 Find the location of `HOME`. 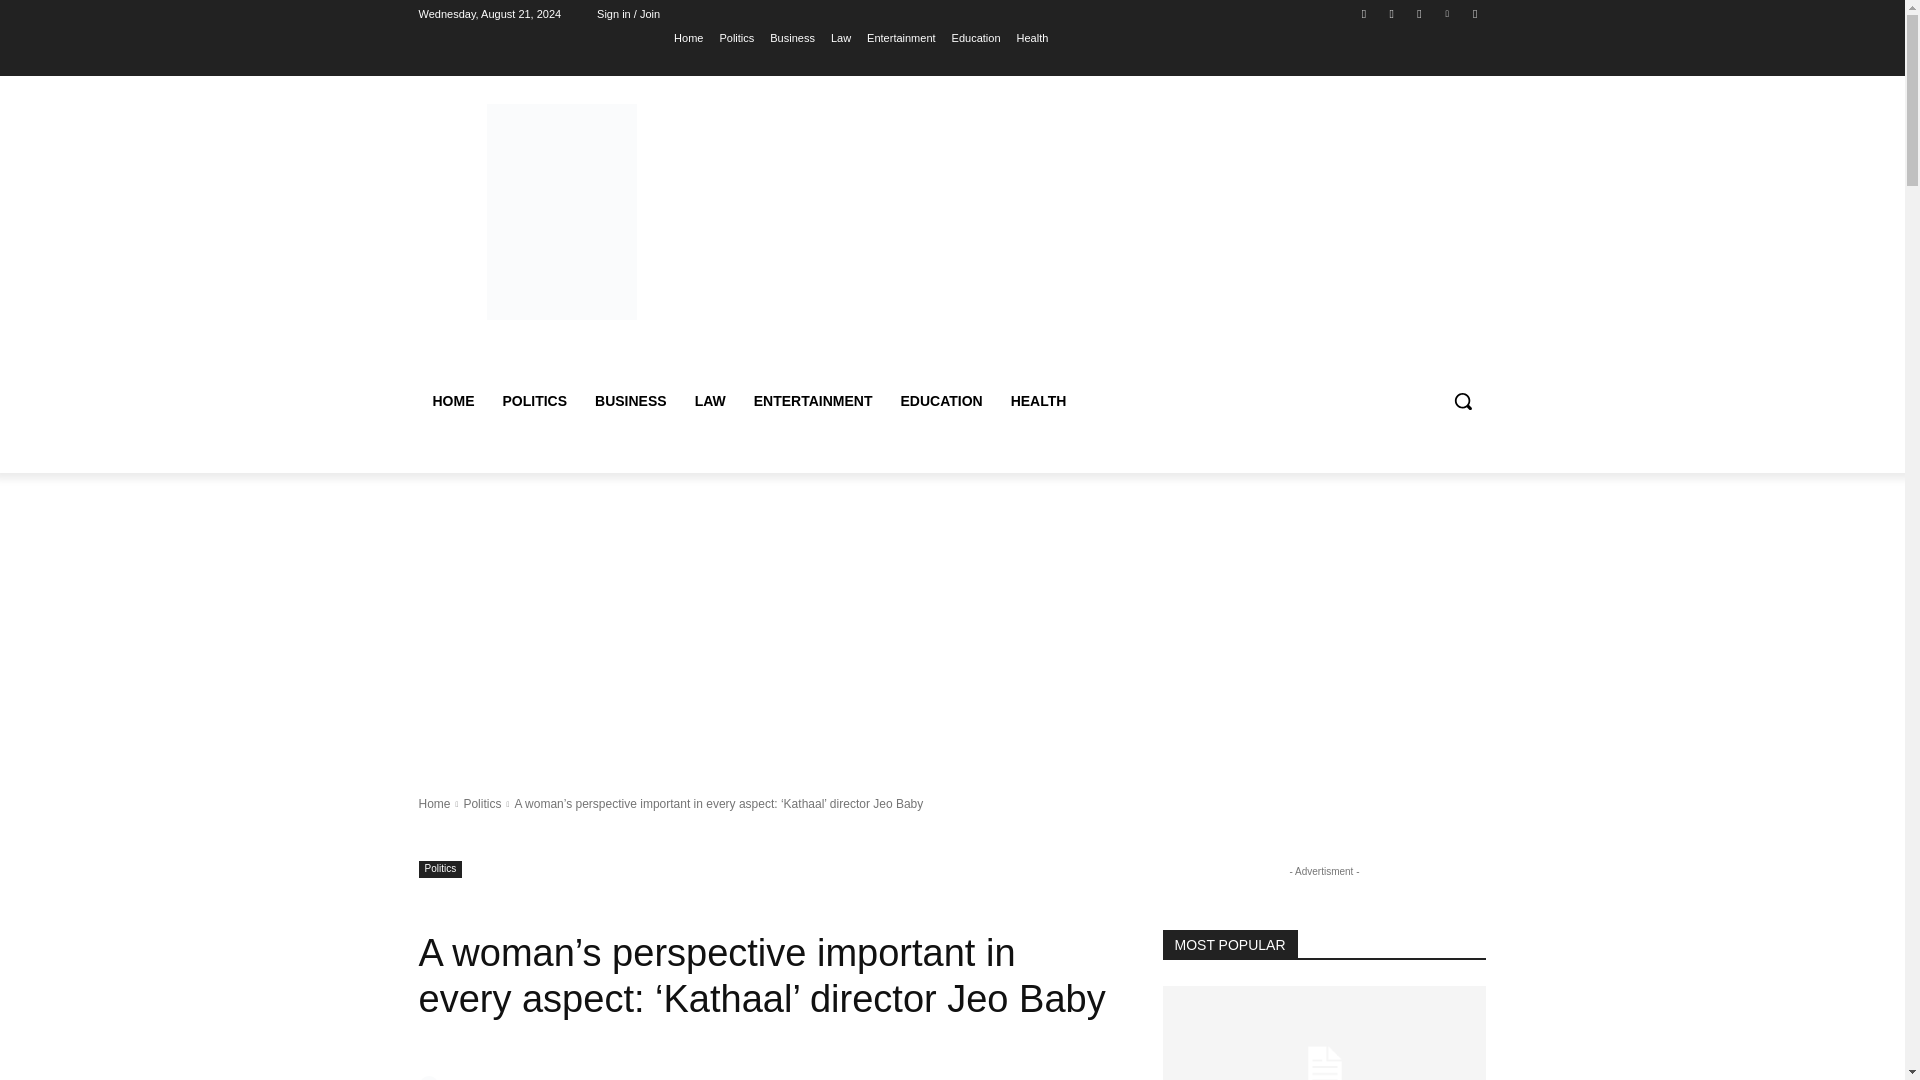

HOME is located at coordinates (452, 400).